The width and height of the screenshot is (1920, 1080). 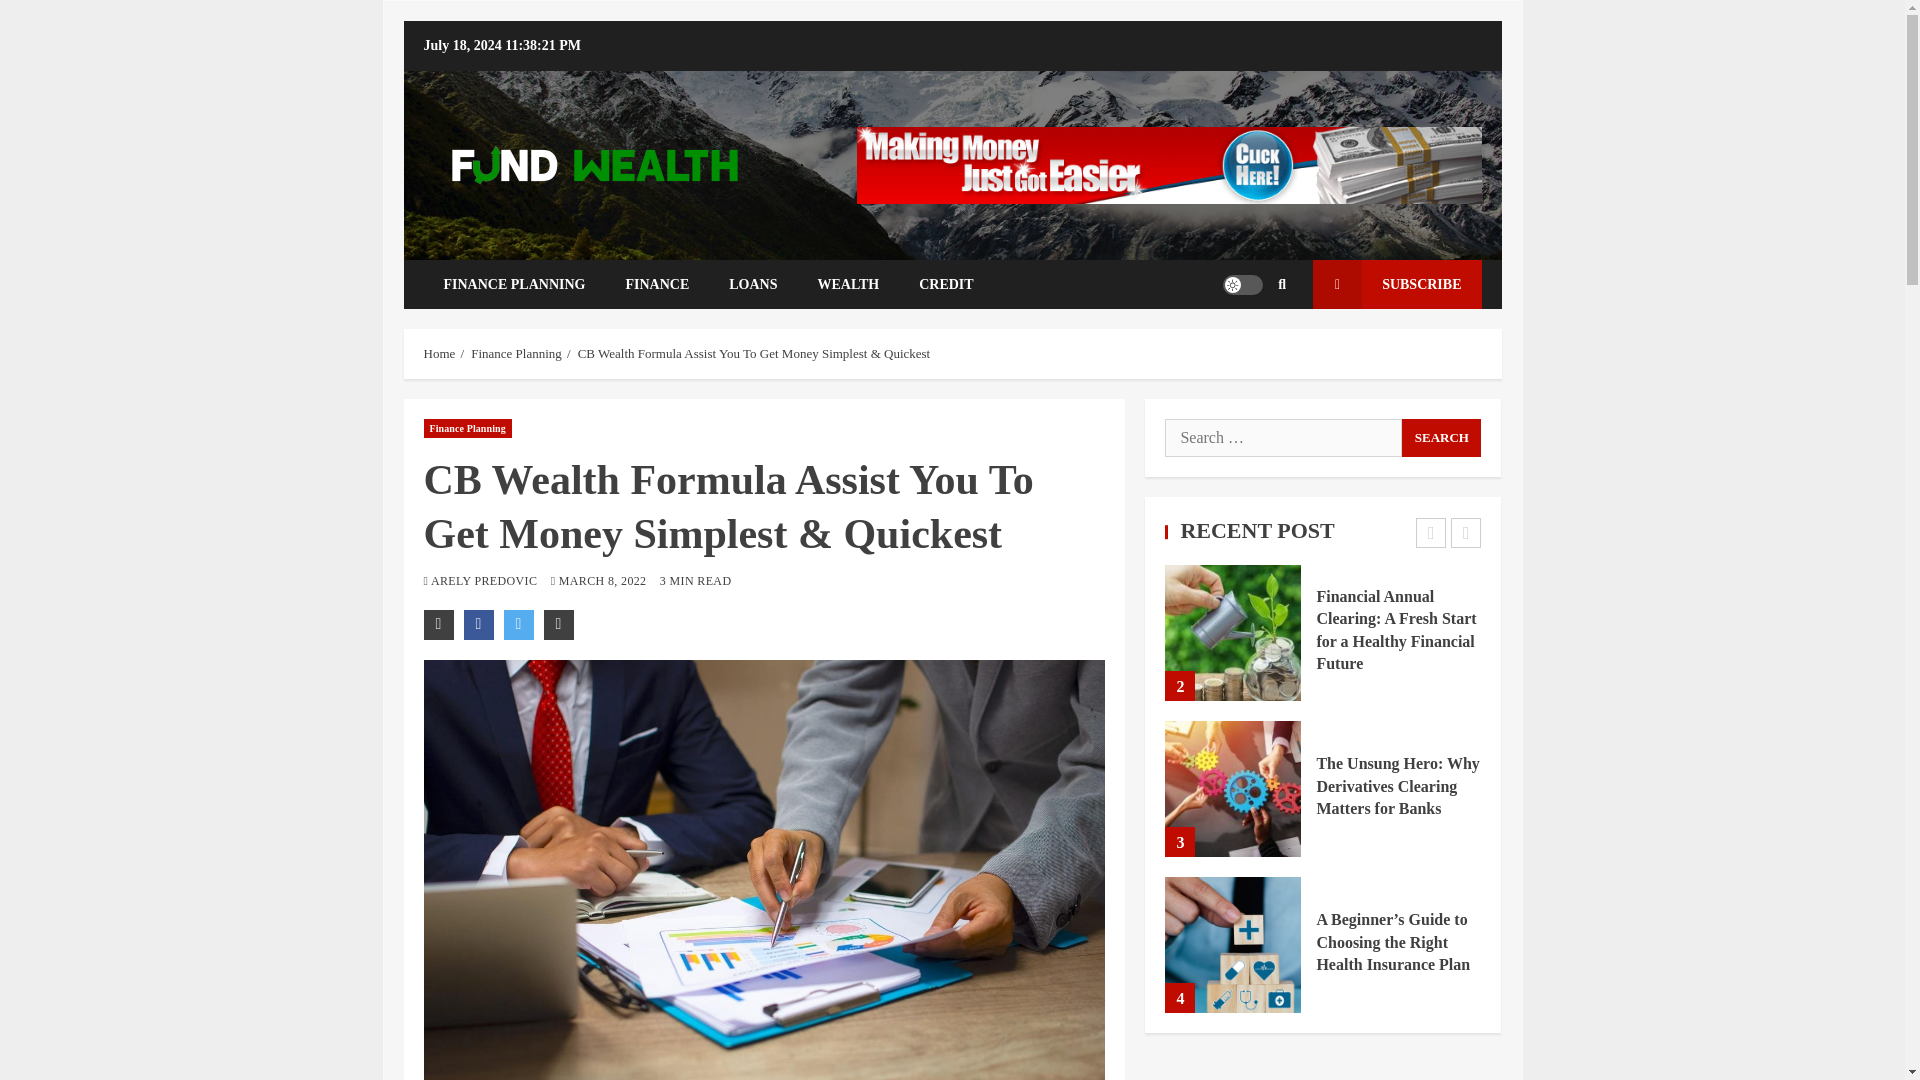 What do you see at coordinates (945, 284) in the screenshot?
I see `CREDIT` at bounding box center [945, 284].